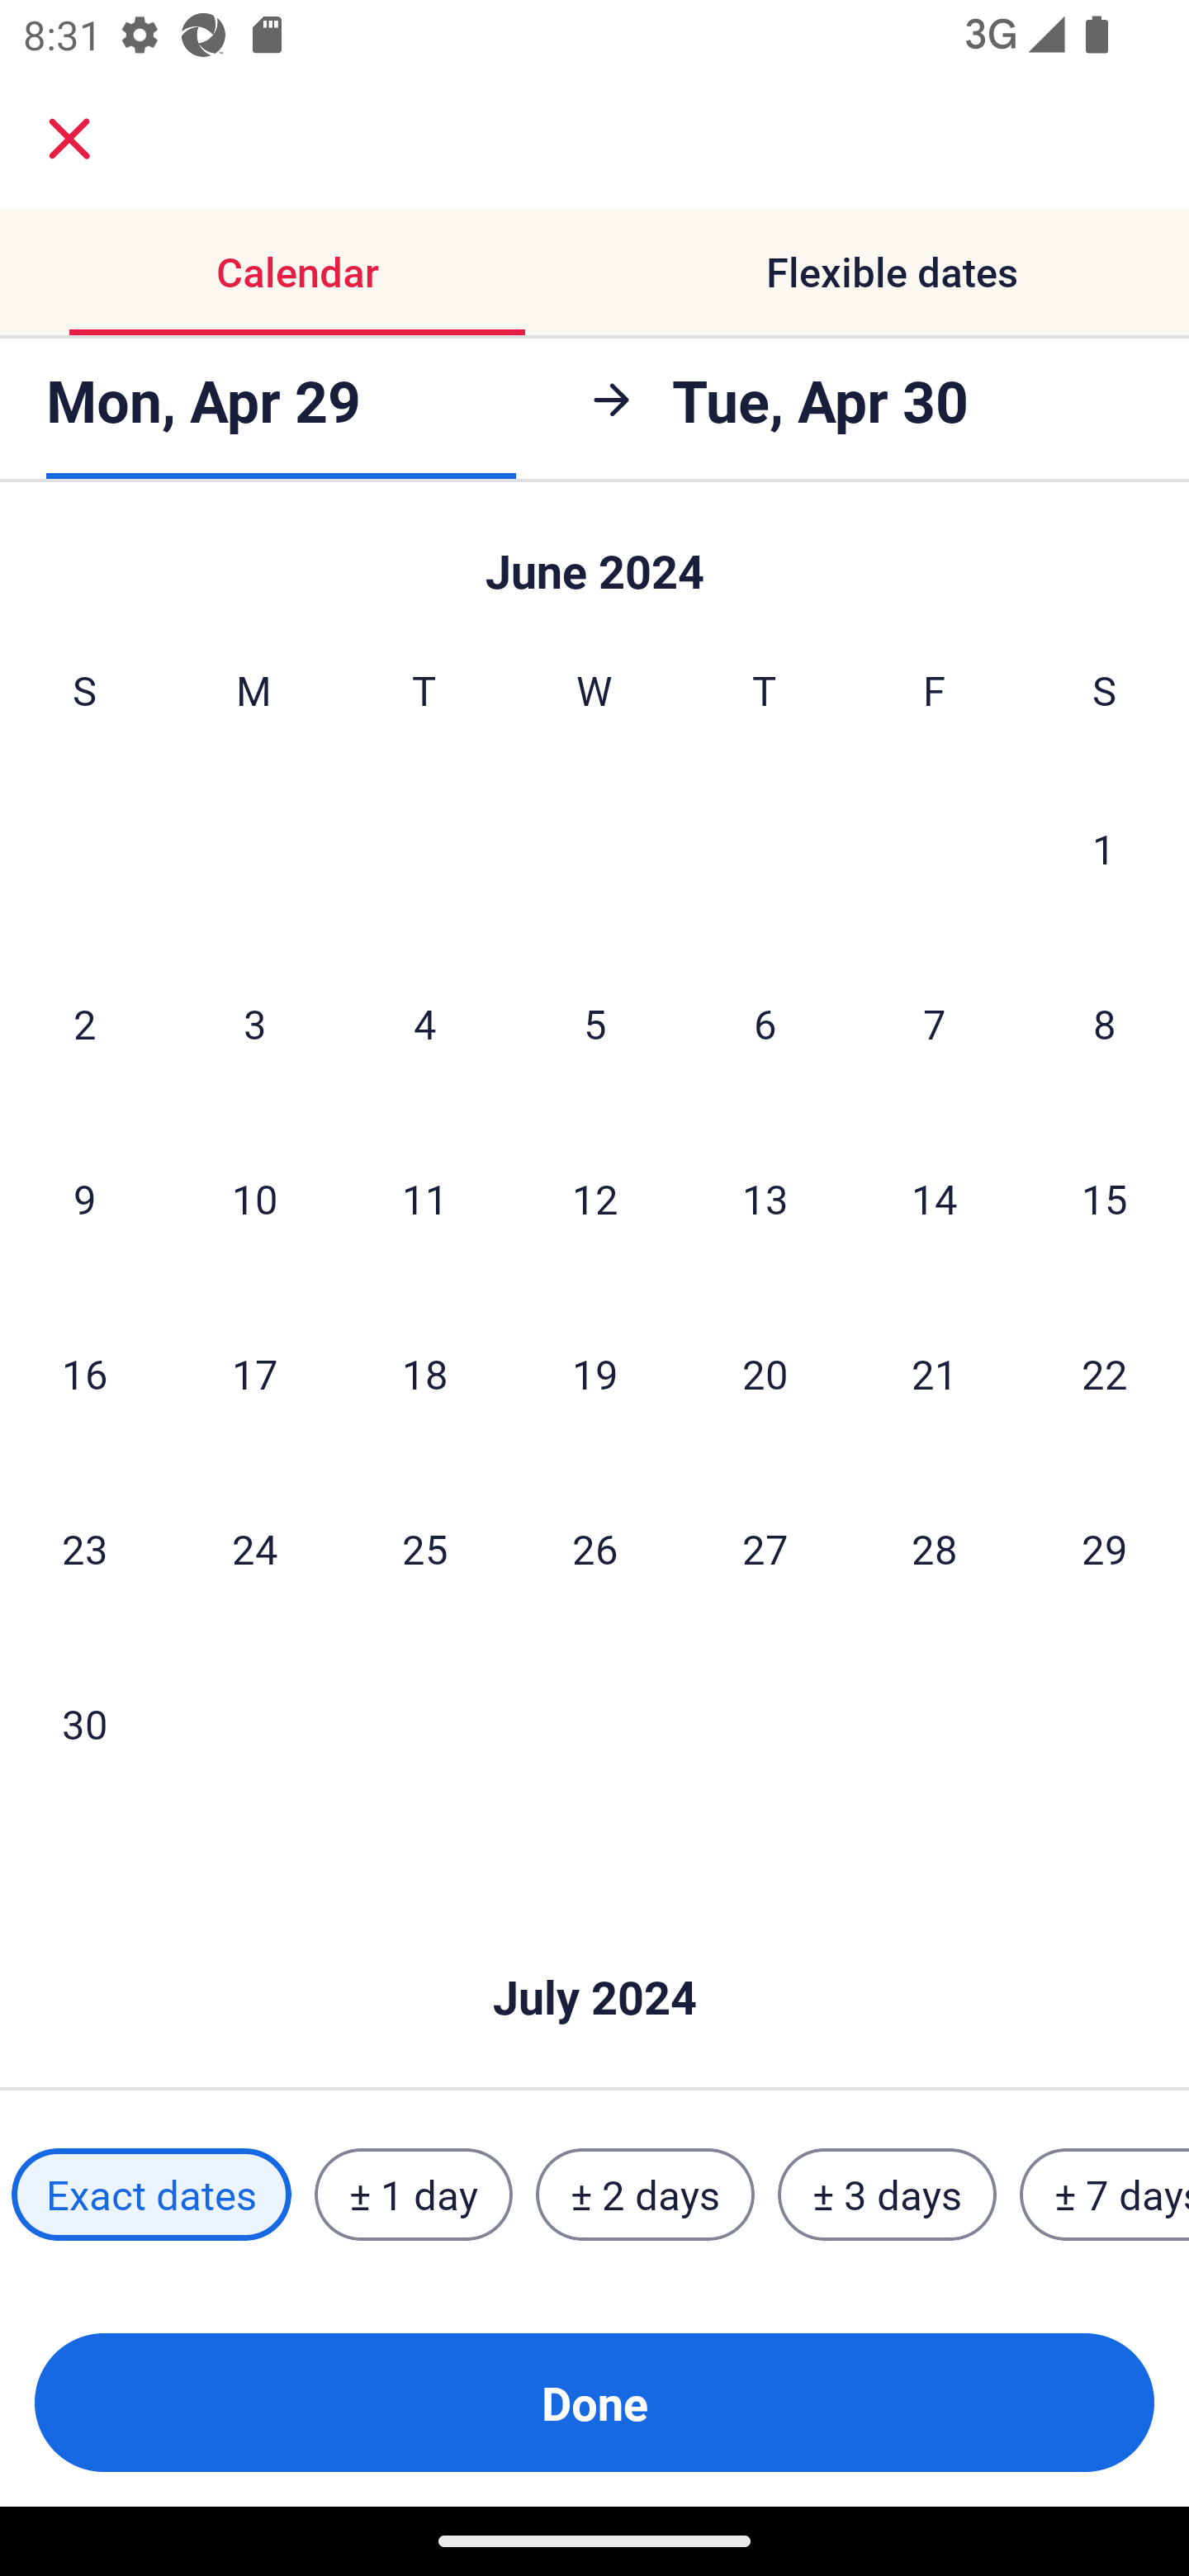  Describe the element at coordinates (254, 1372) in the screenshot. I see `17 Monday, June 17, 2024` at that location.